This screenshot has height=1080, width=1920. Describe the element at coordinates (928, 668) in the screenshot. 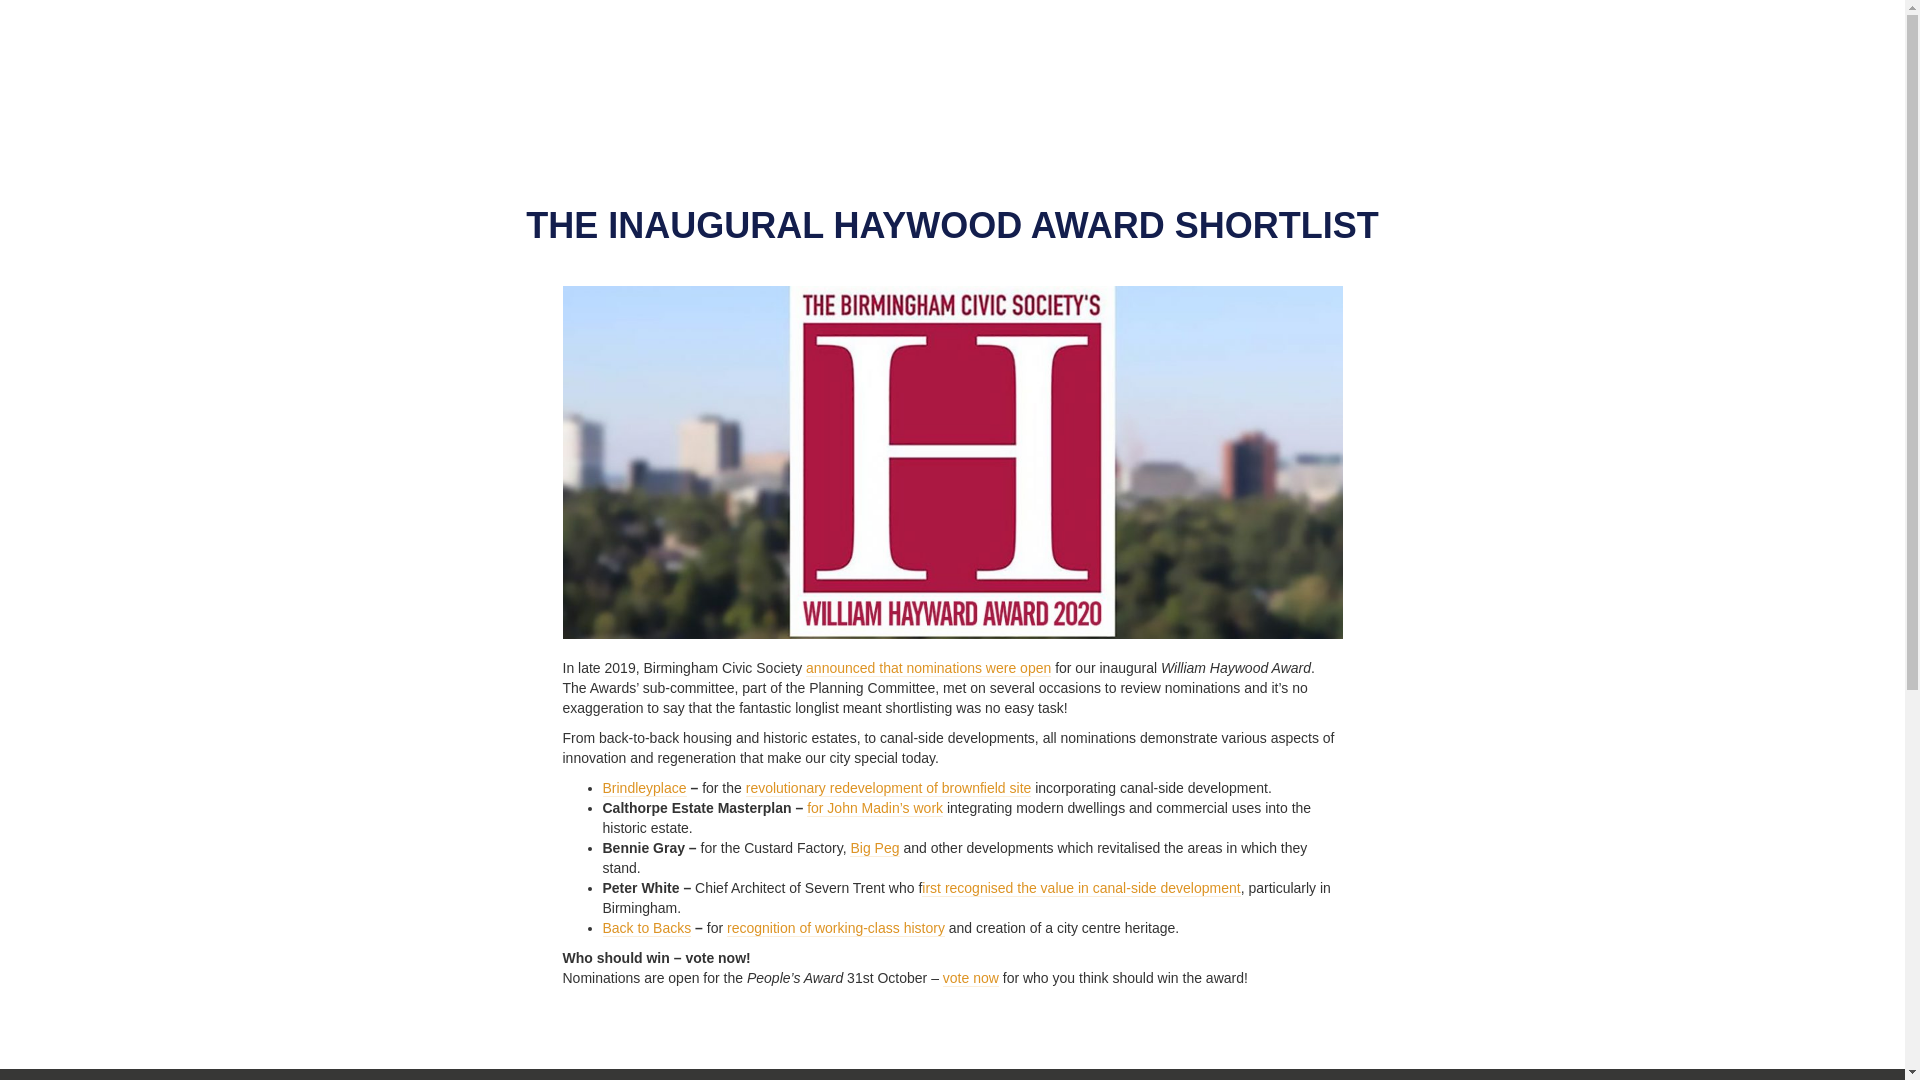

I see `announced that nominations were open` at that location.